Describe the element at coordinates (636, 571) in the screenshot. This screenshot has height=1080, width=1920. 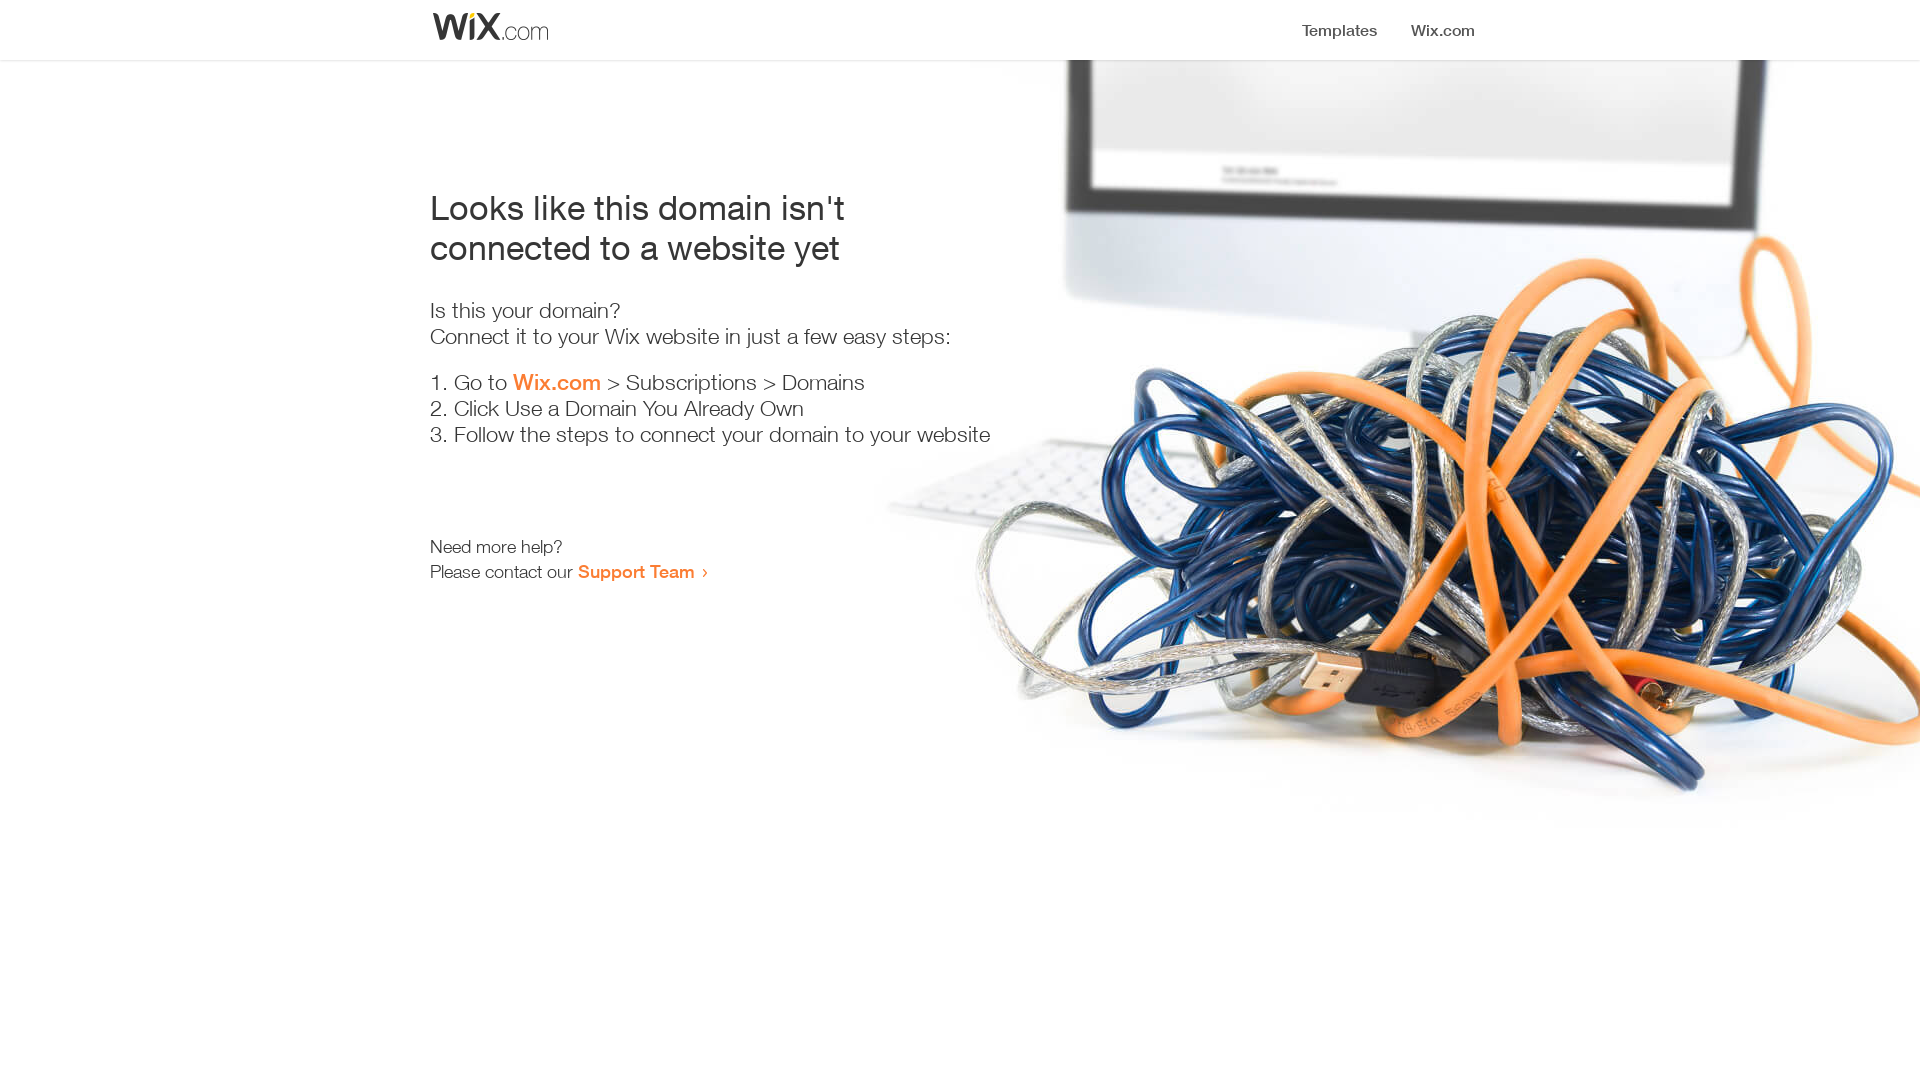
I see `Support Team` at that location.